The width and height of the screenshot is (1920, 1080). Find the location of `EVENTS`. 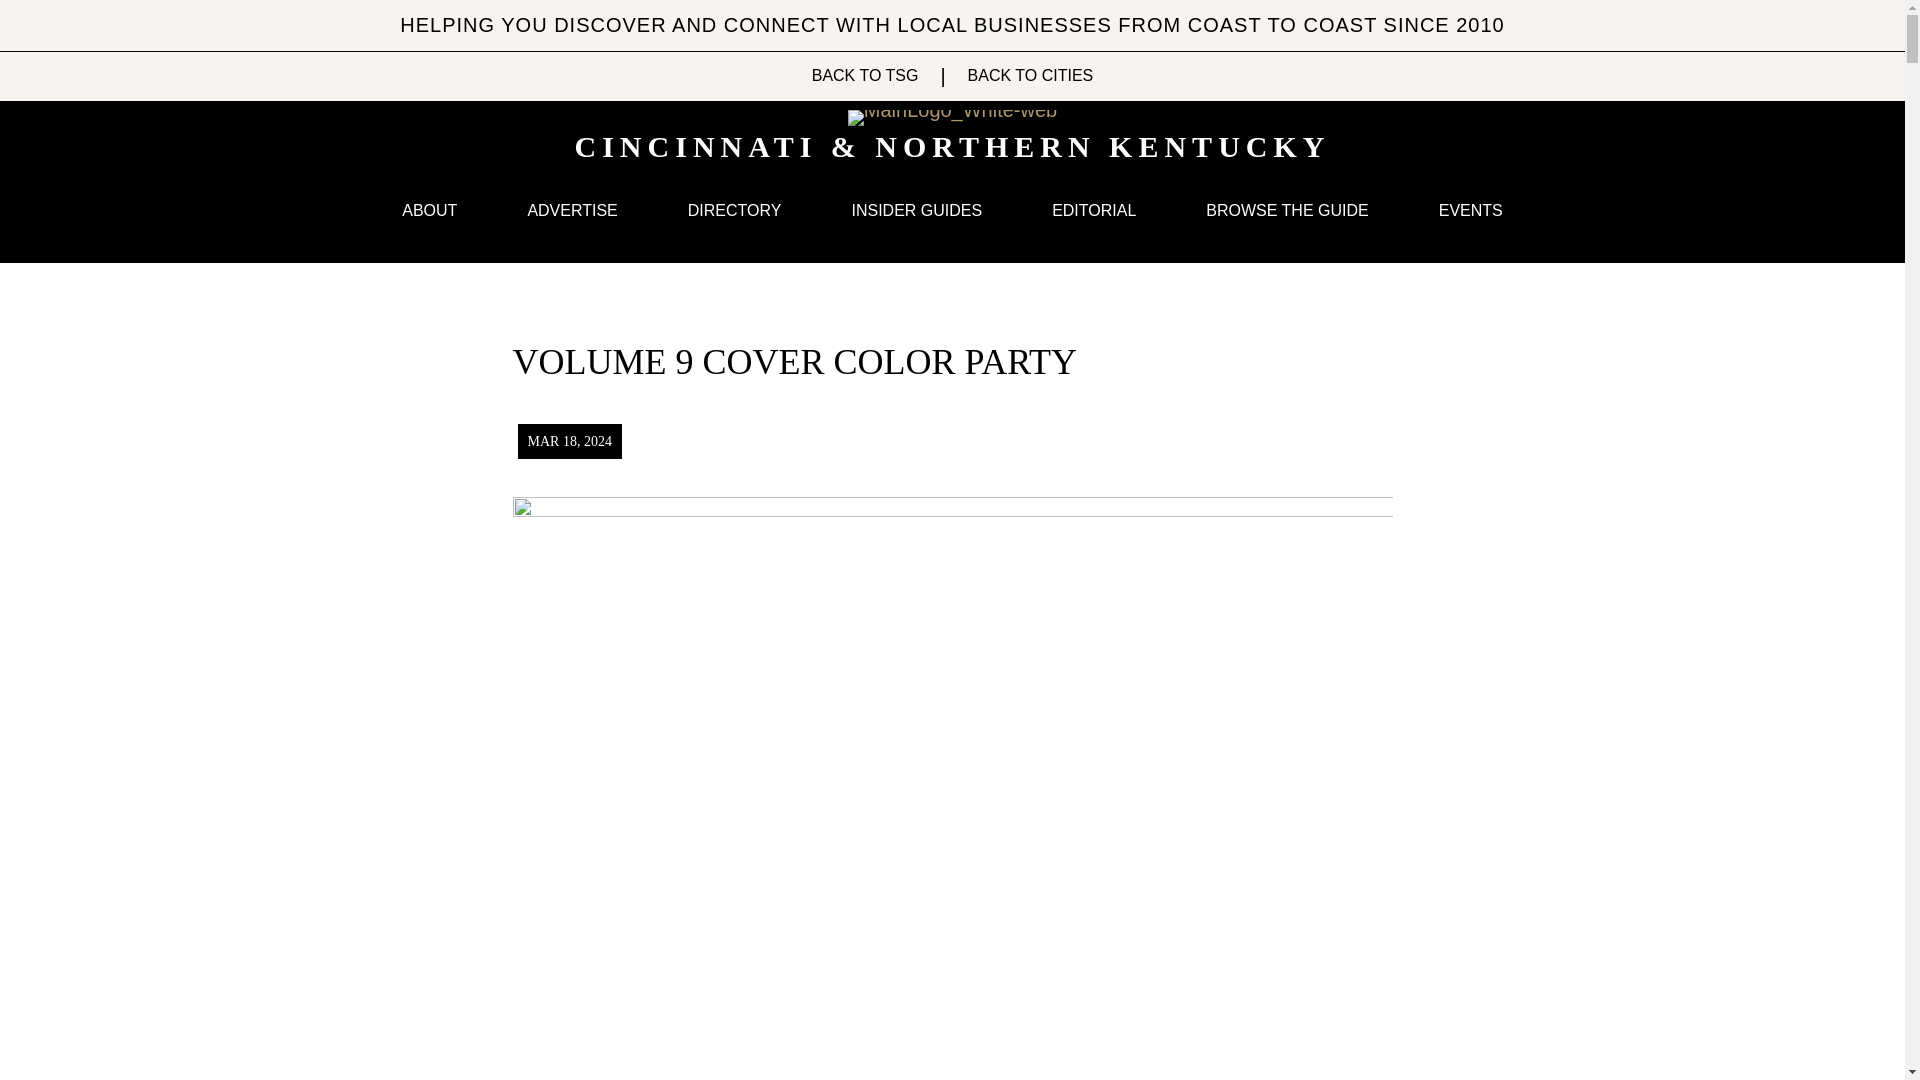

EVENTS is located at coordinates (1470, 210).